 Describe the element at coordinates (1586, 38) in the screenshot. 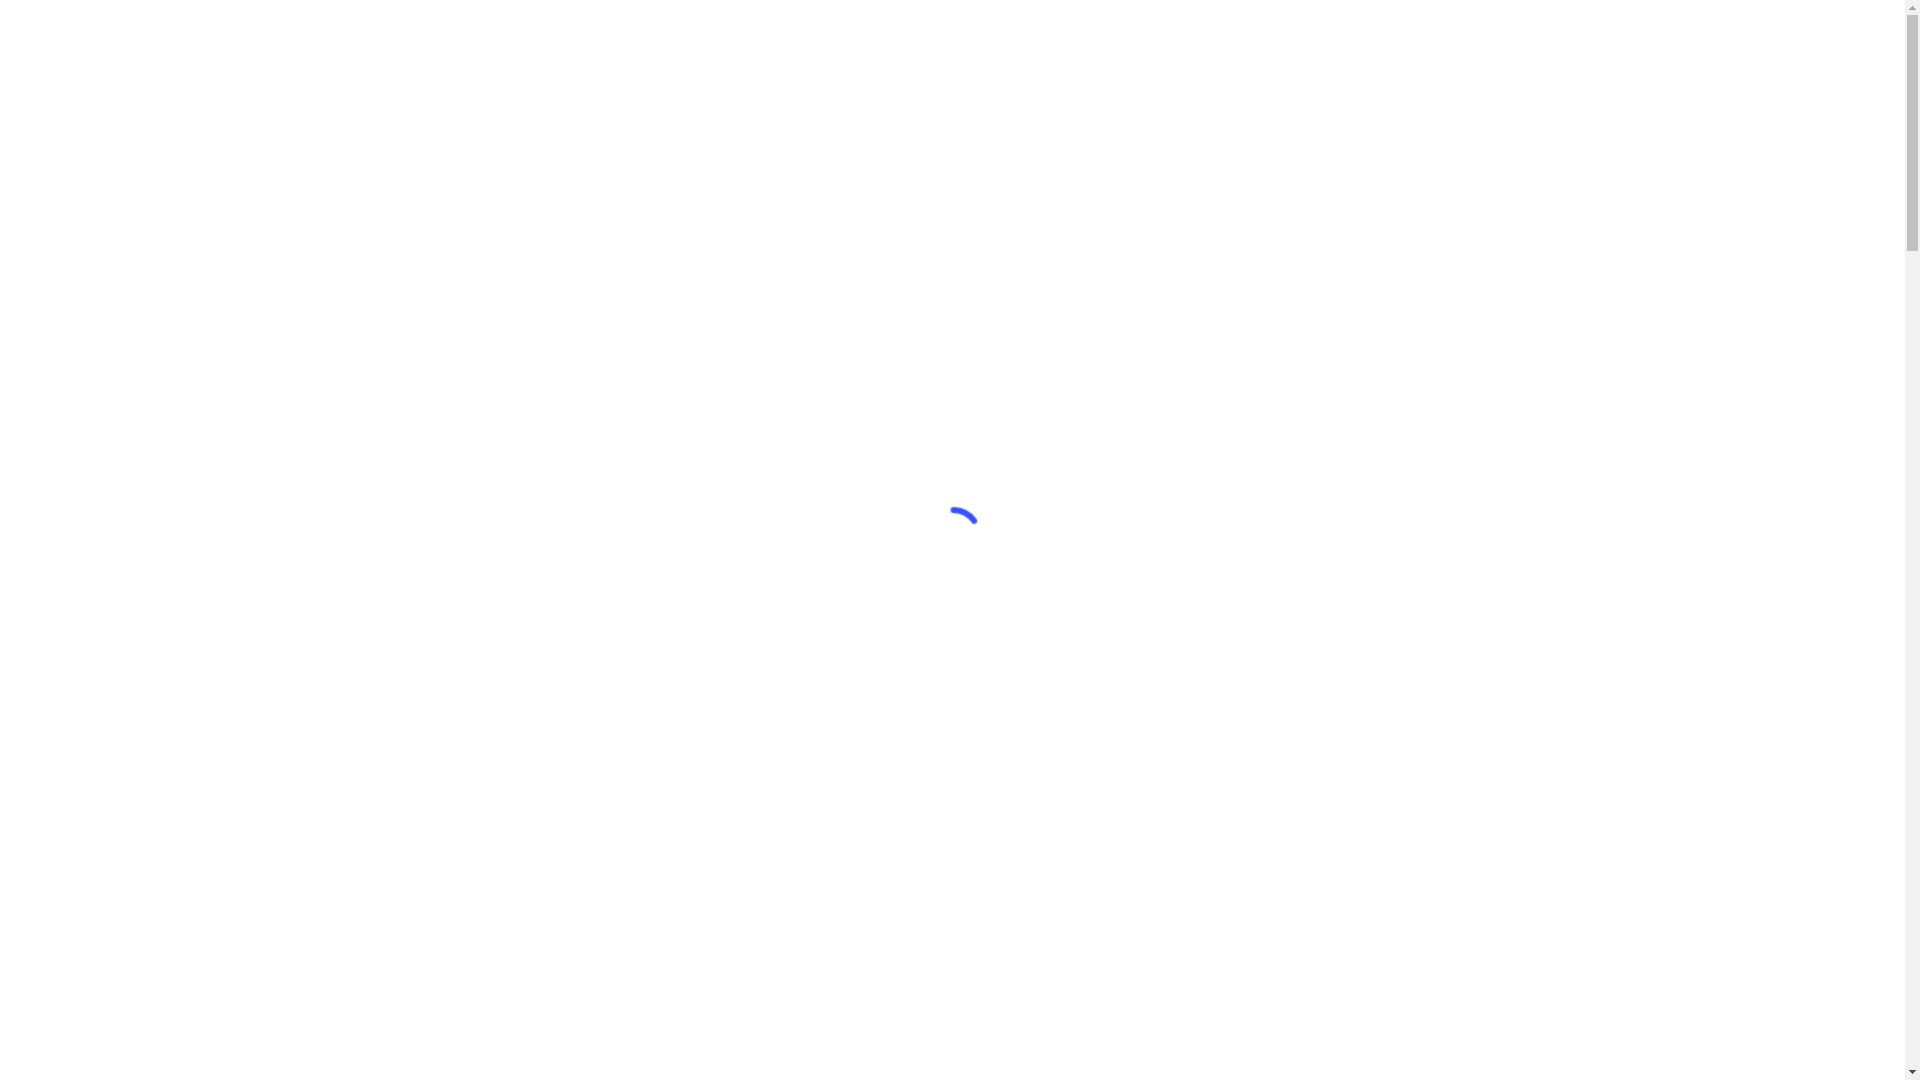

I see `search` at that location.